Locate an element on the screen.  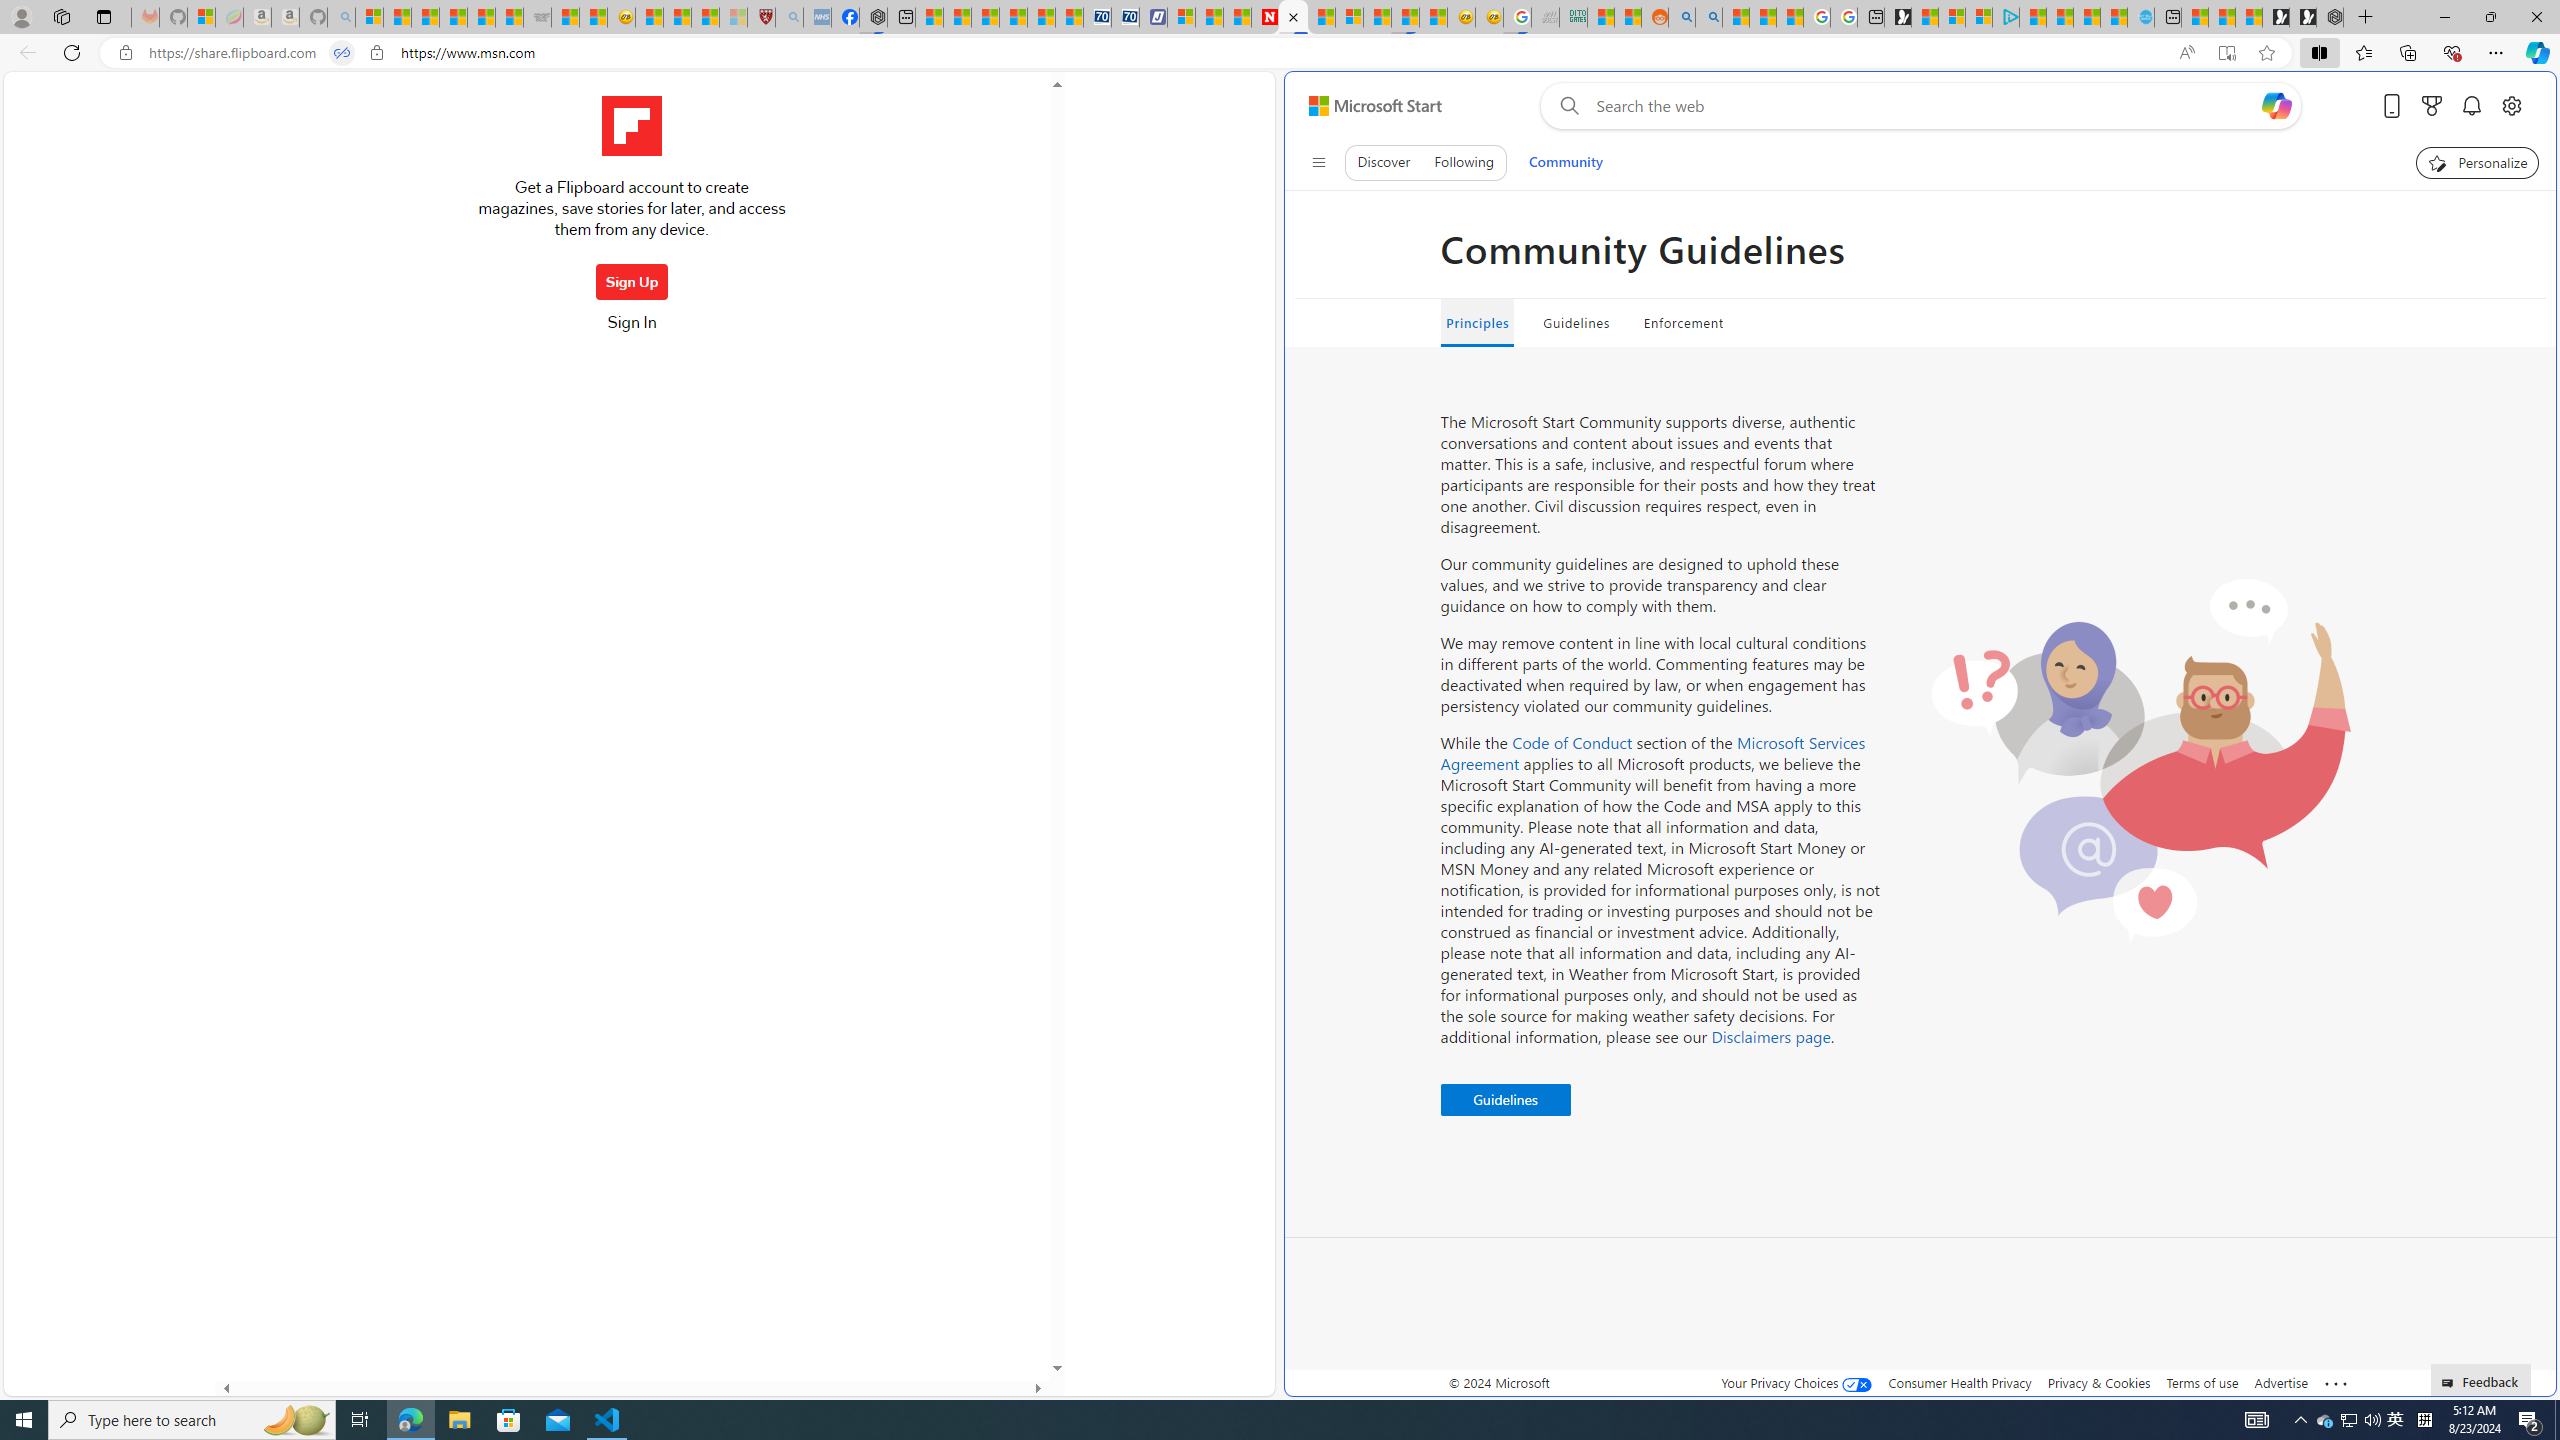
Cheap Car Rentals - Save70.com is located at coordinates (1098, 17).